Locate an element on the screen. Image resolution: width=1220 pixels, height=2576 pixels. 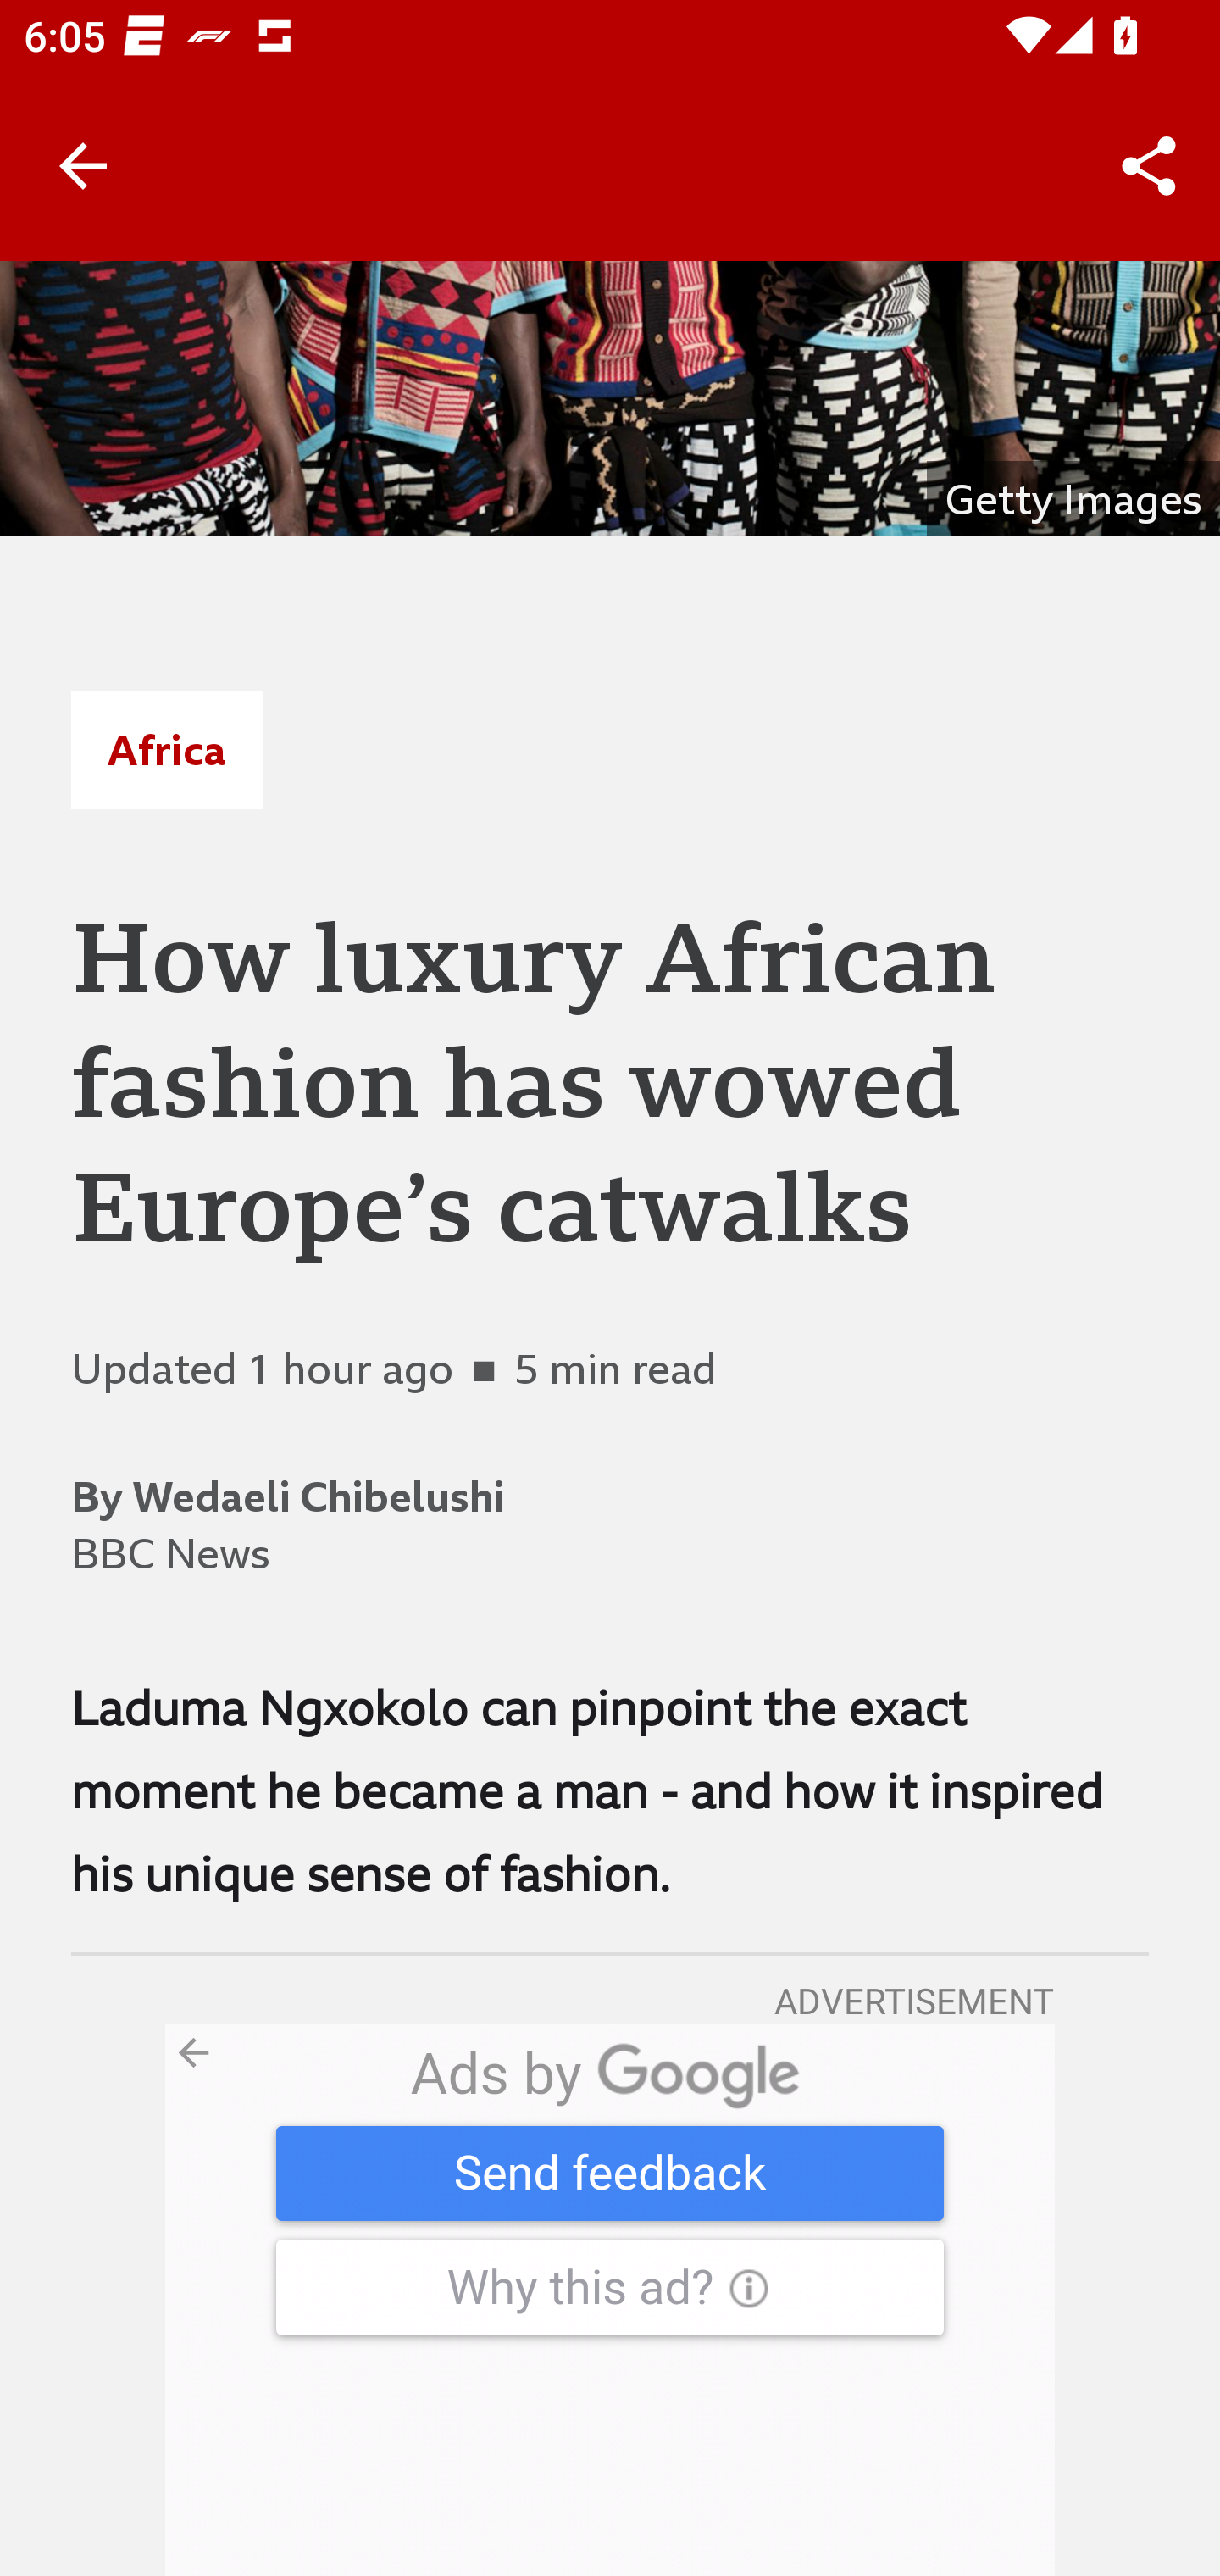
Africa is located at coordinates (166, 749).